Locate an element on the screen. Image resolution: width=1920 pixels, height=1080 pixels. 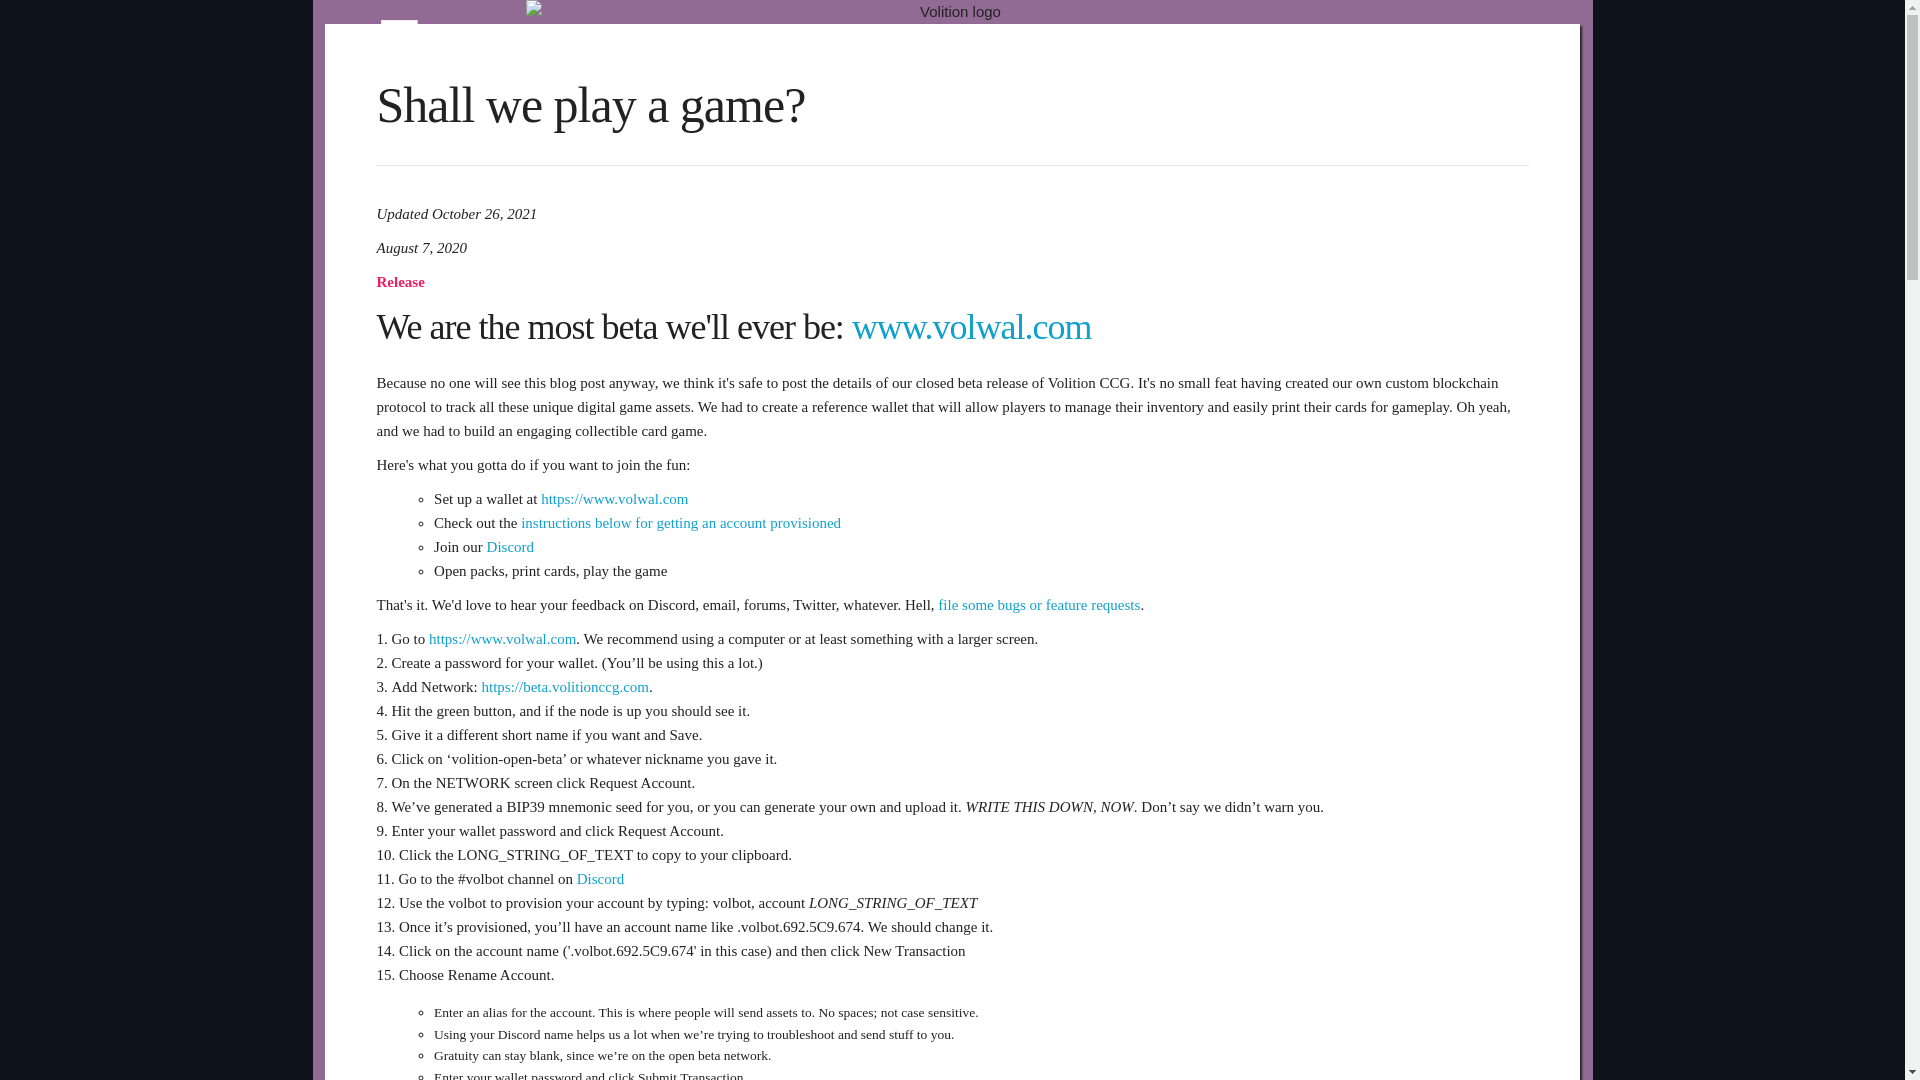
Discord is located at coordinates (601, 878).